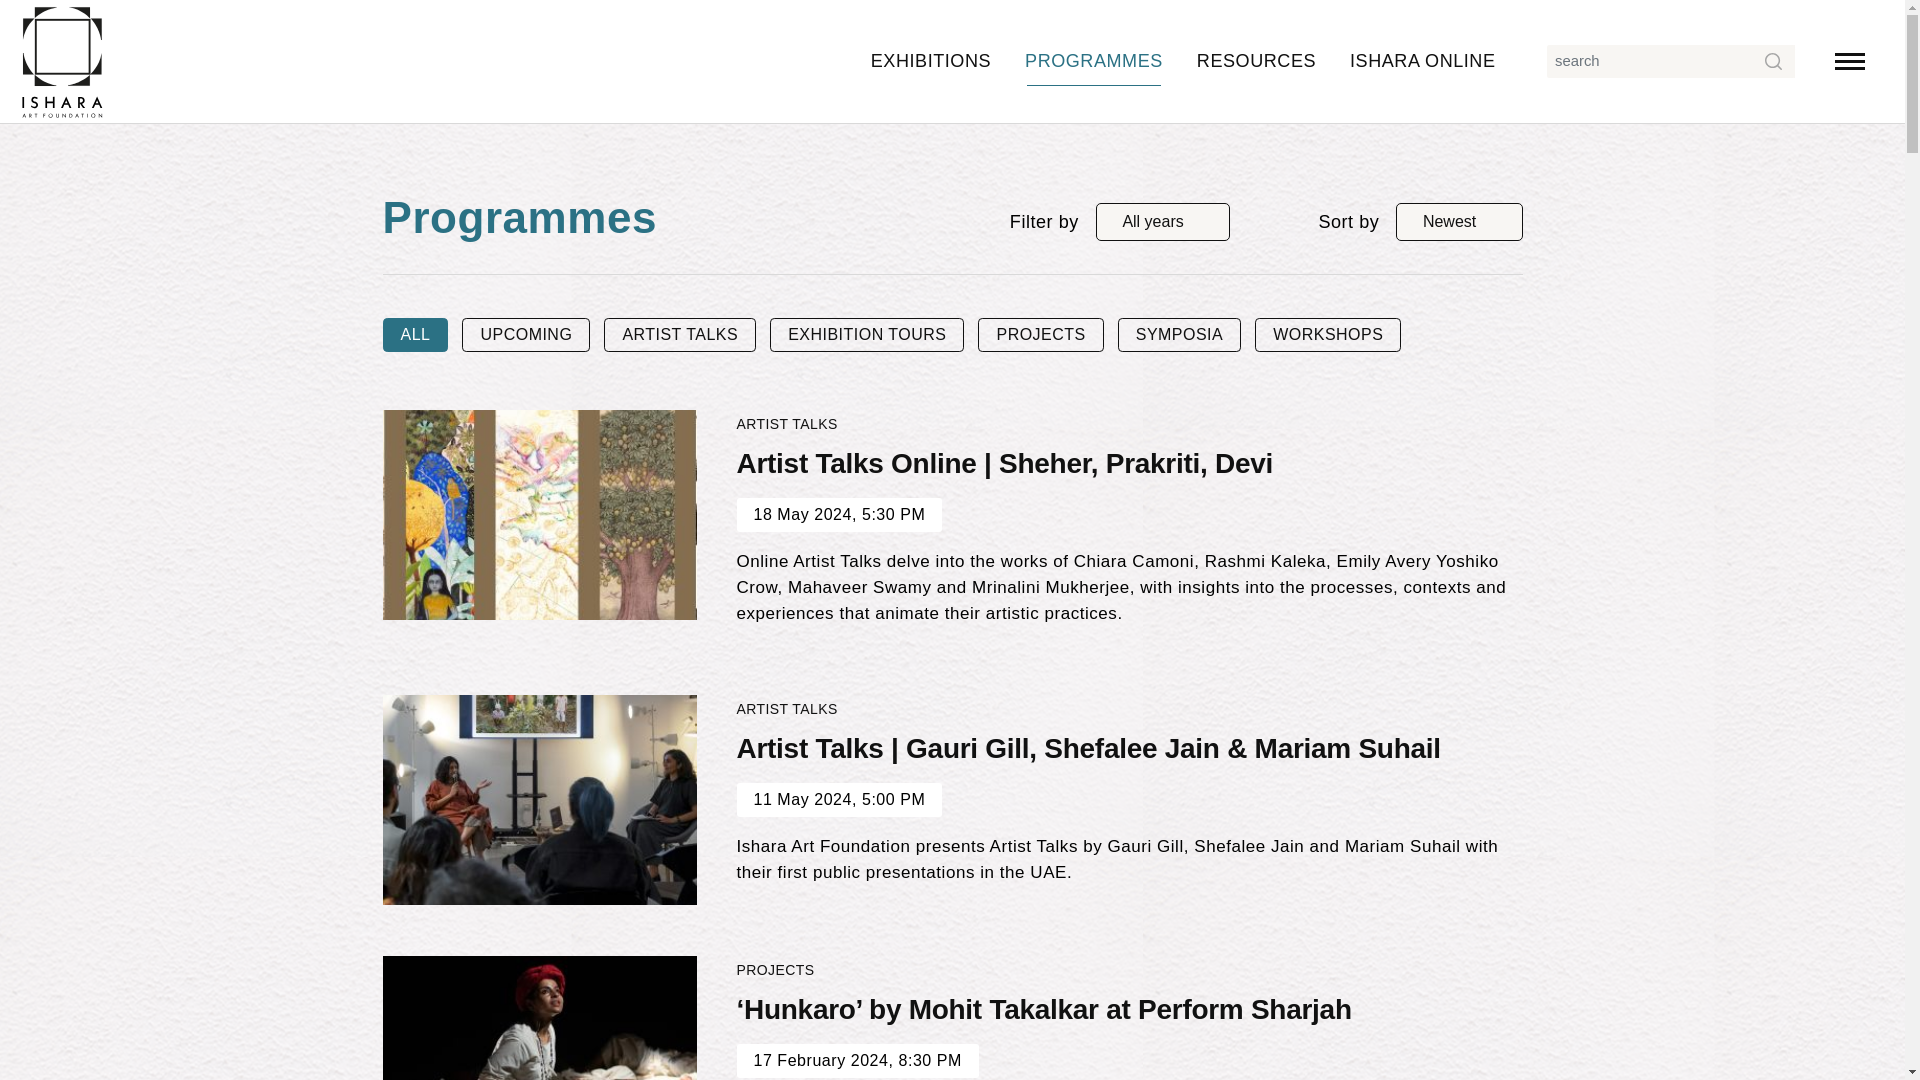 This screenshot has height=1080, width=1920. Describe the element at coordinates (774, 970) in the screenshot. I see `PROJECTS` at that location.